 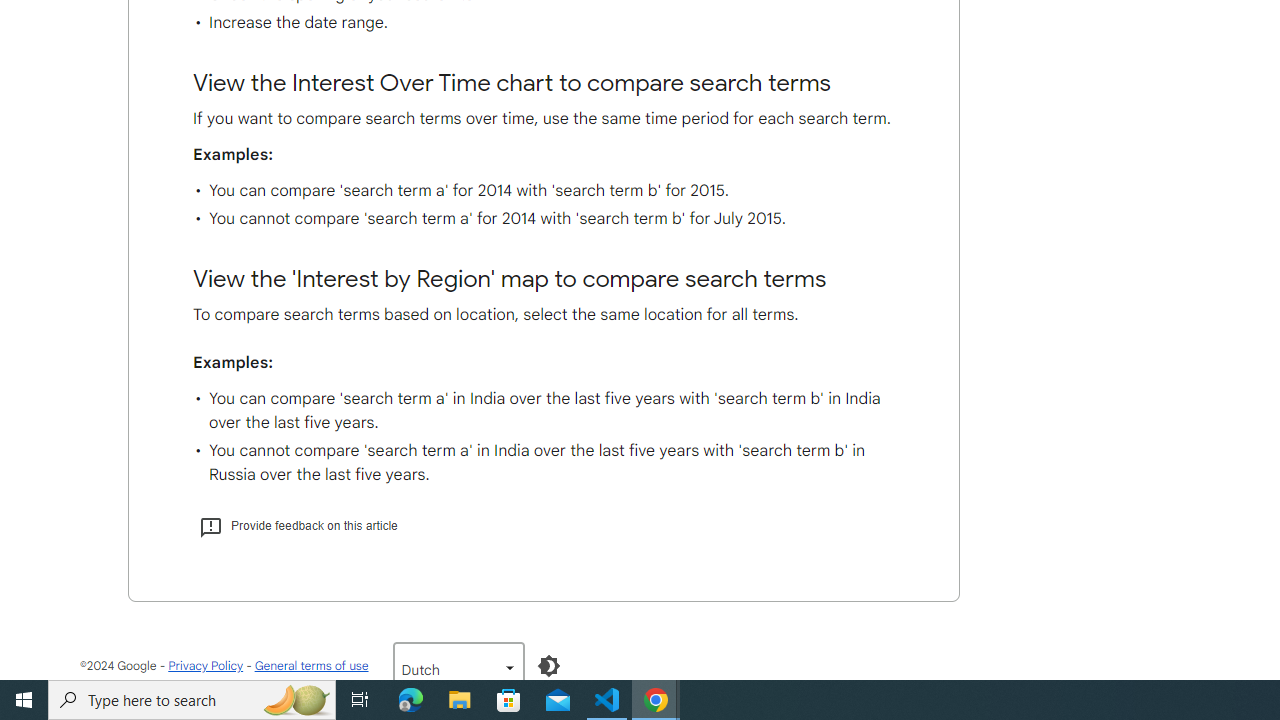 What do you see at coordinates (548, 666) in the screenshot?
I see `Enable dark mode` at bounding box center [548, 666].